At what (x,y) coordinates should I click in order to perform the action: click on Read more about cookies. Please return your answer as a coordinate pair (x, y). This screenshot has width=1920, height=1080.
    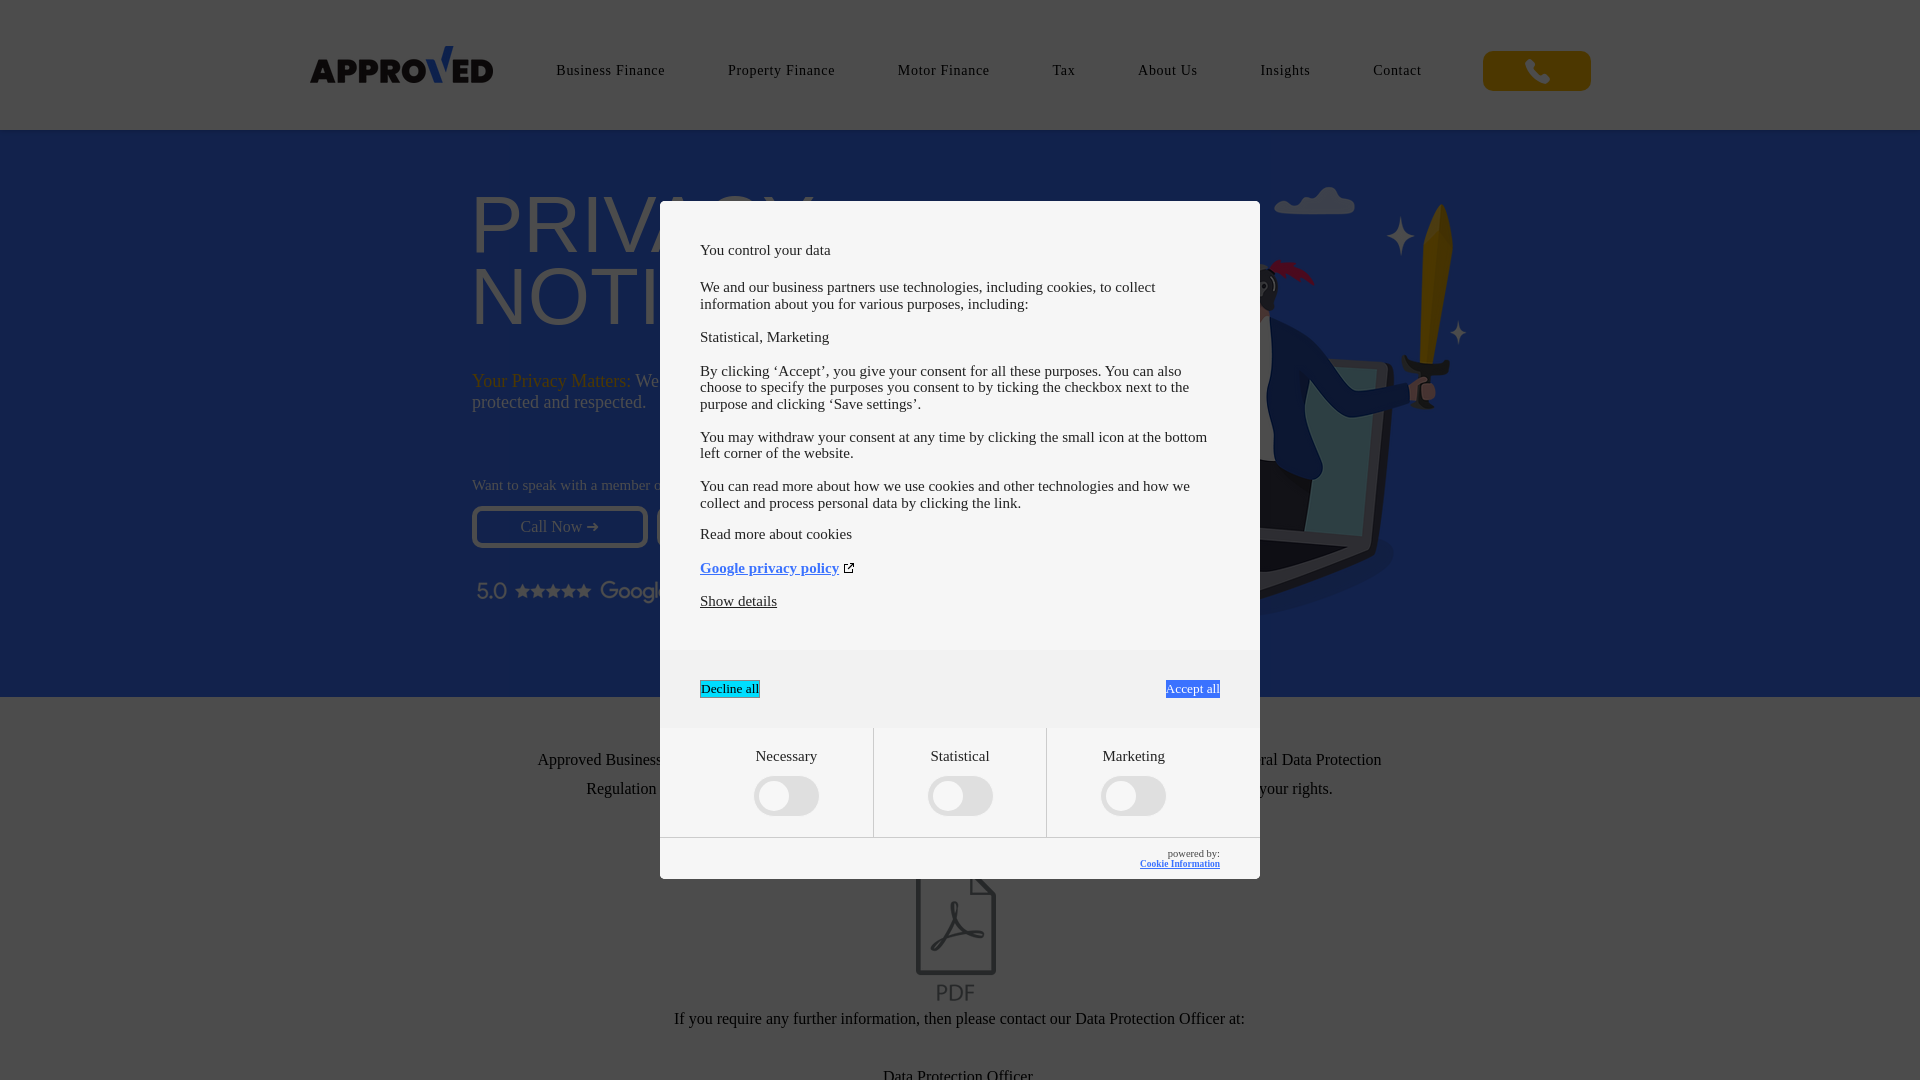
    Looking at the image, I should click on (960, 534).